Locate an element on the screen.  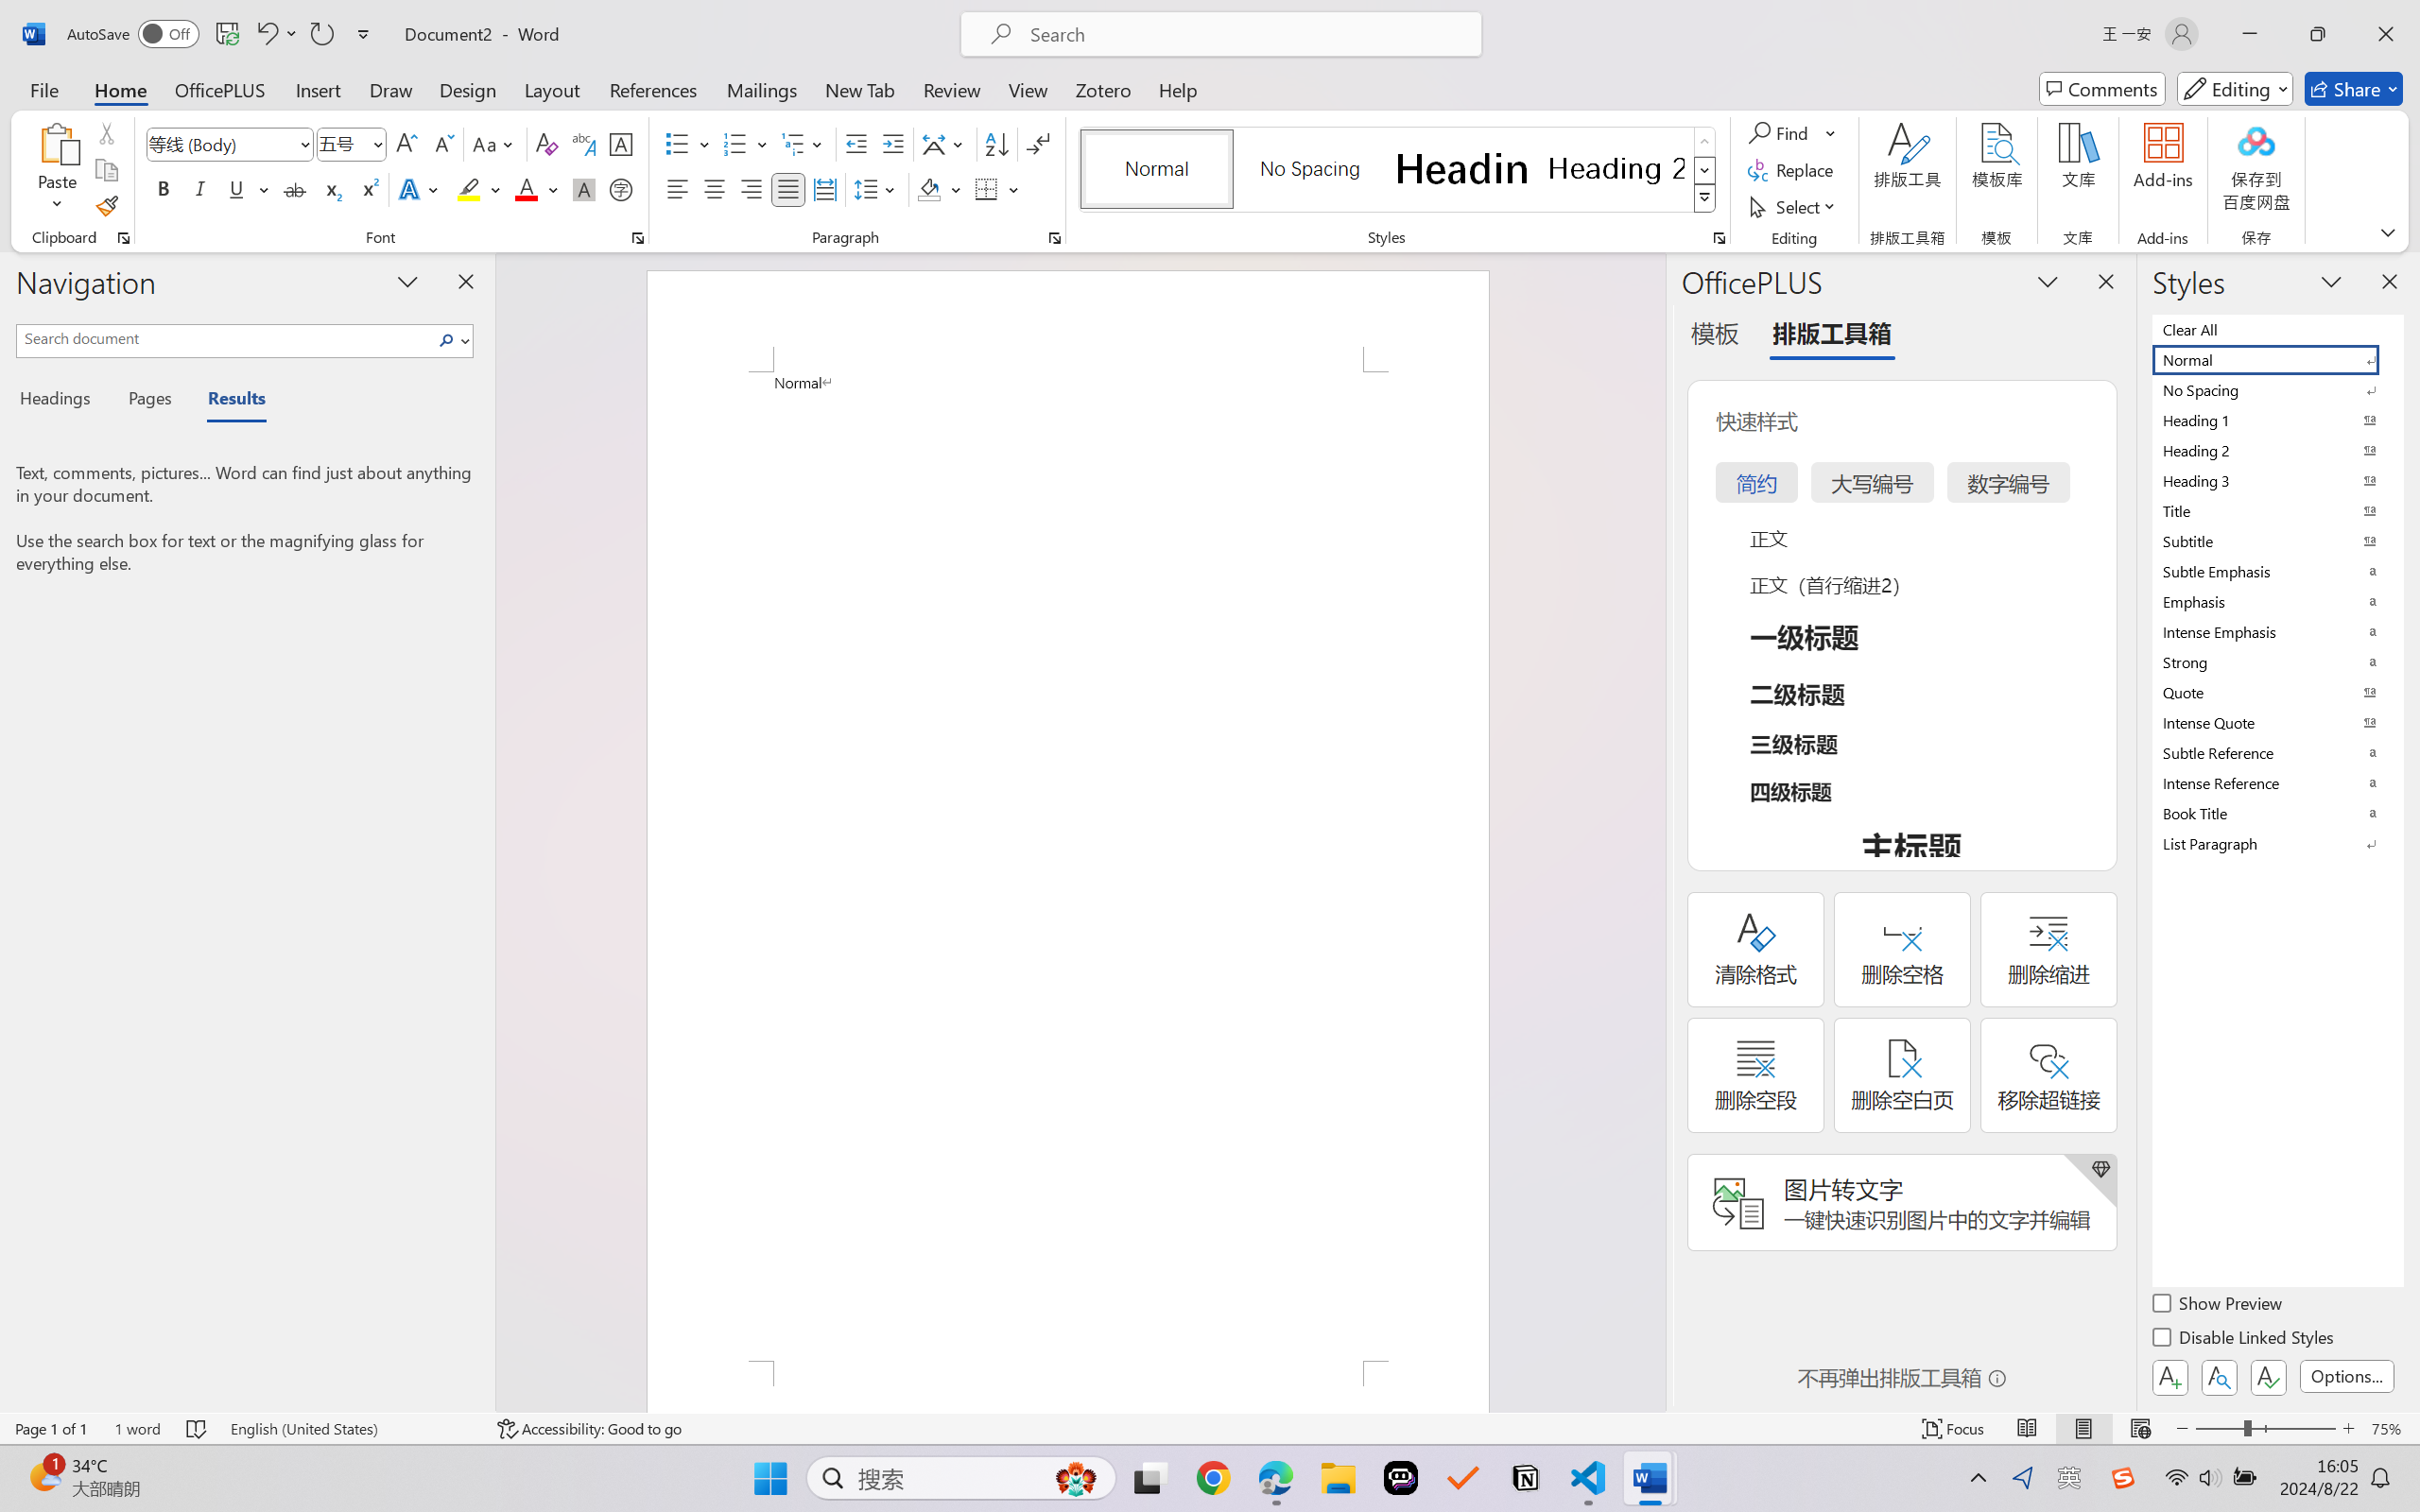
Subscript is located at coordinates (331, 189).